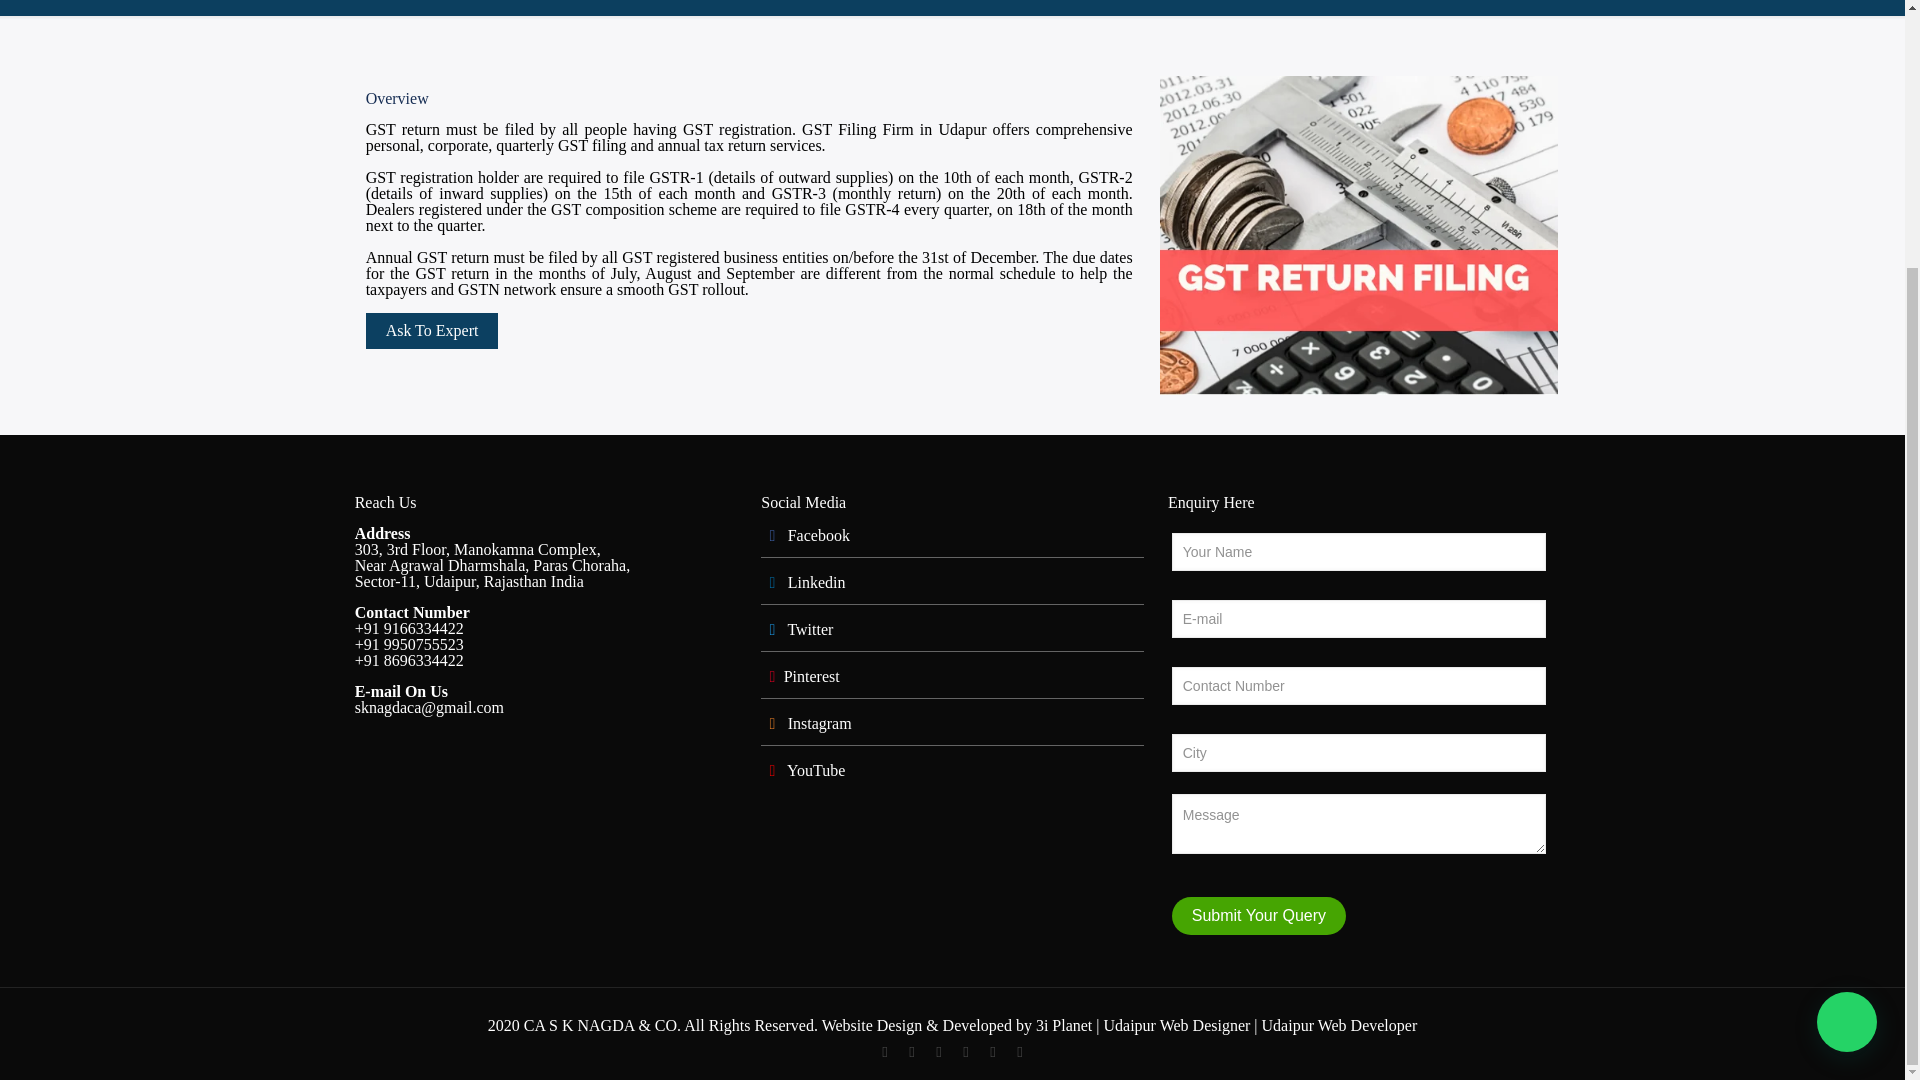  Describe the element at coordinates (1019, 1052) in the screenshot. I see `Instagram` at that location.